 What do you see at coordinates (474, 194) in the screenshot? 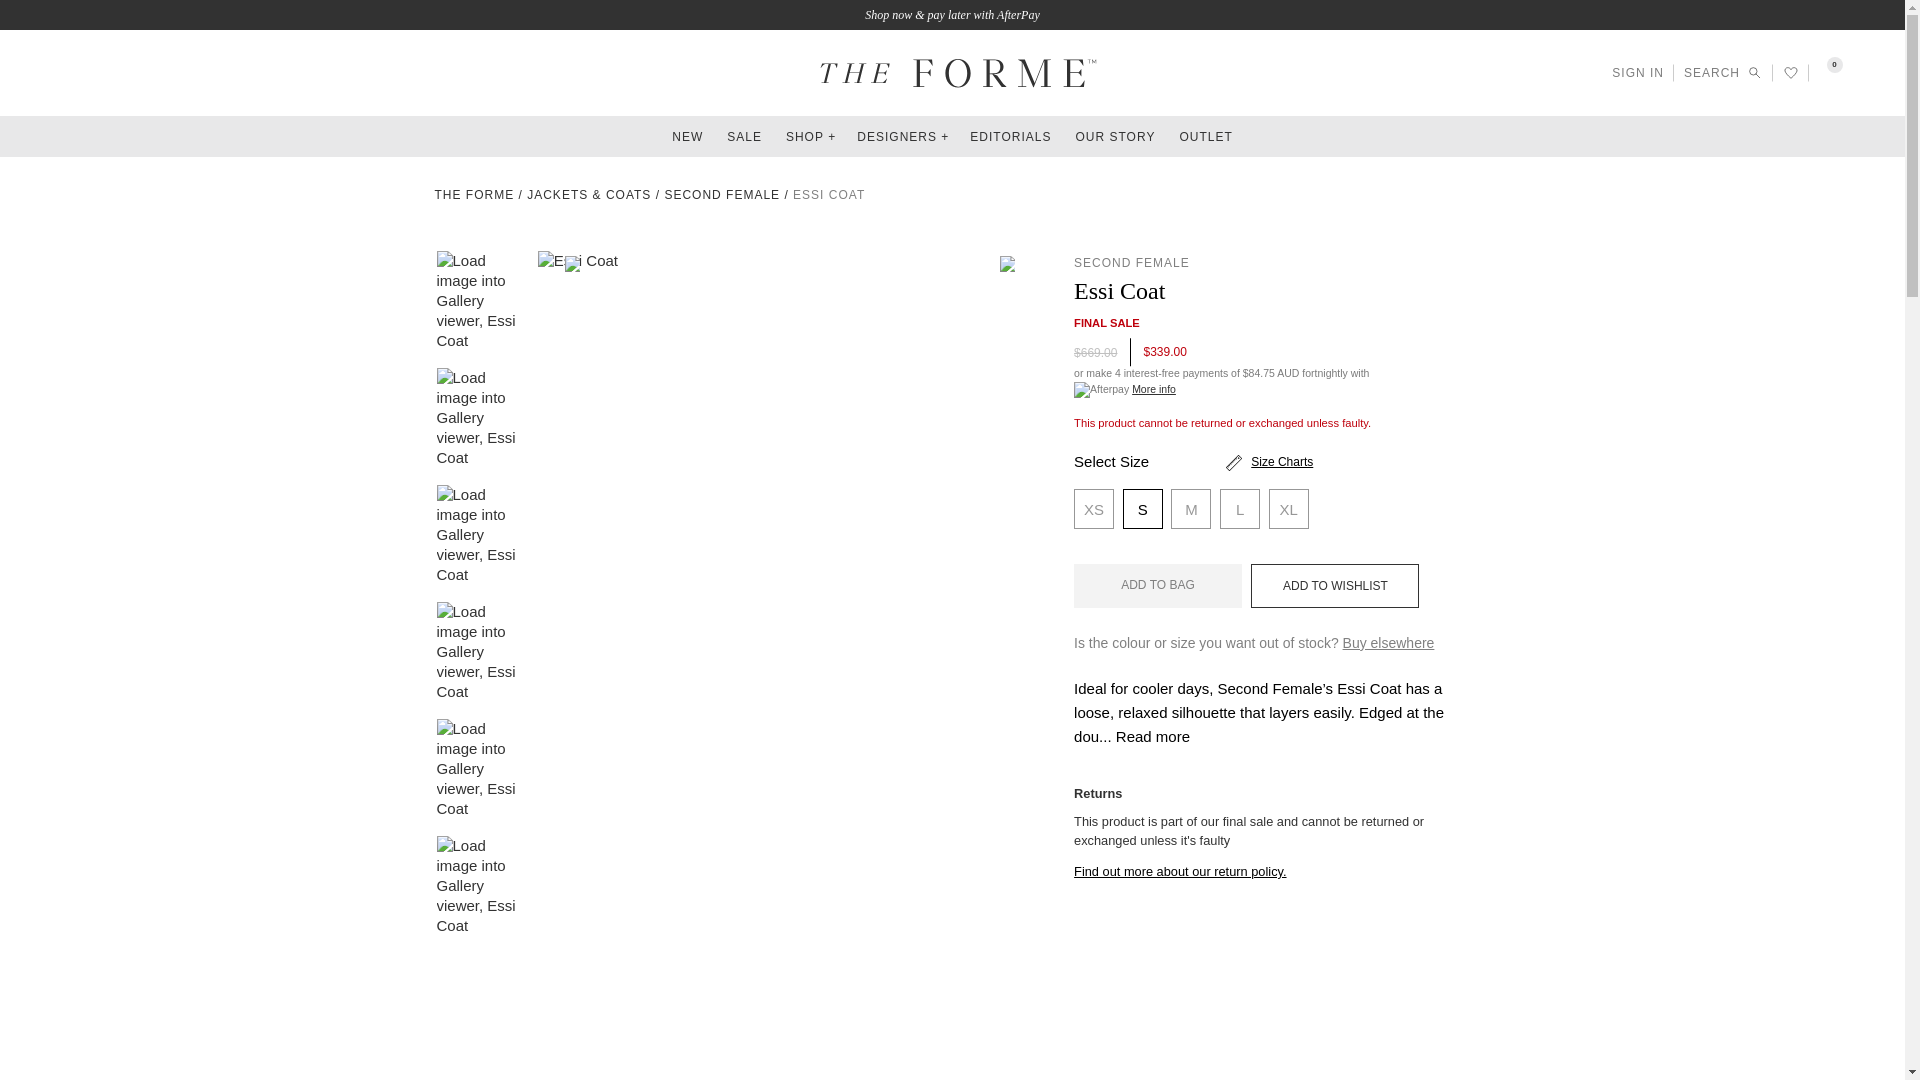
I see `Home` at bounding box center [474, 194].